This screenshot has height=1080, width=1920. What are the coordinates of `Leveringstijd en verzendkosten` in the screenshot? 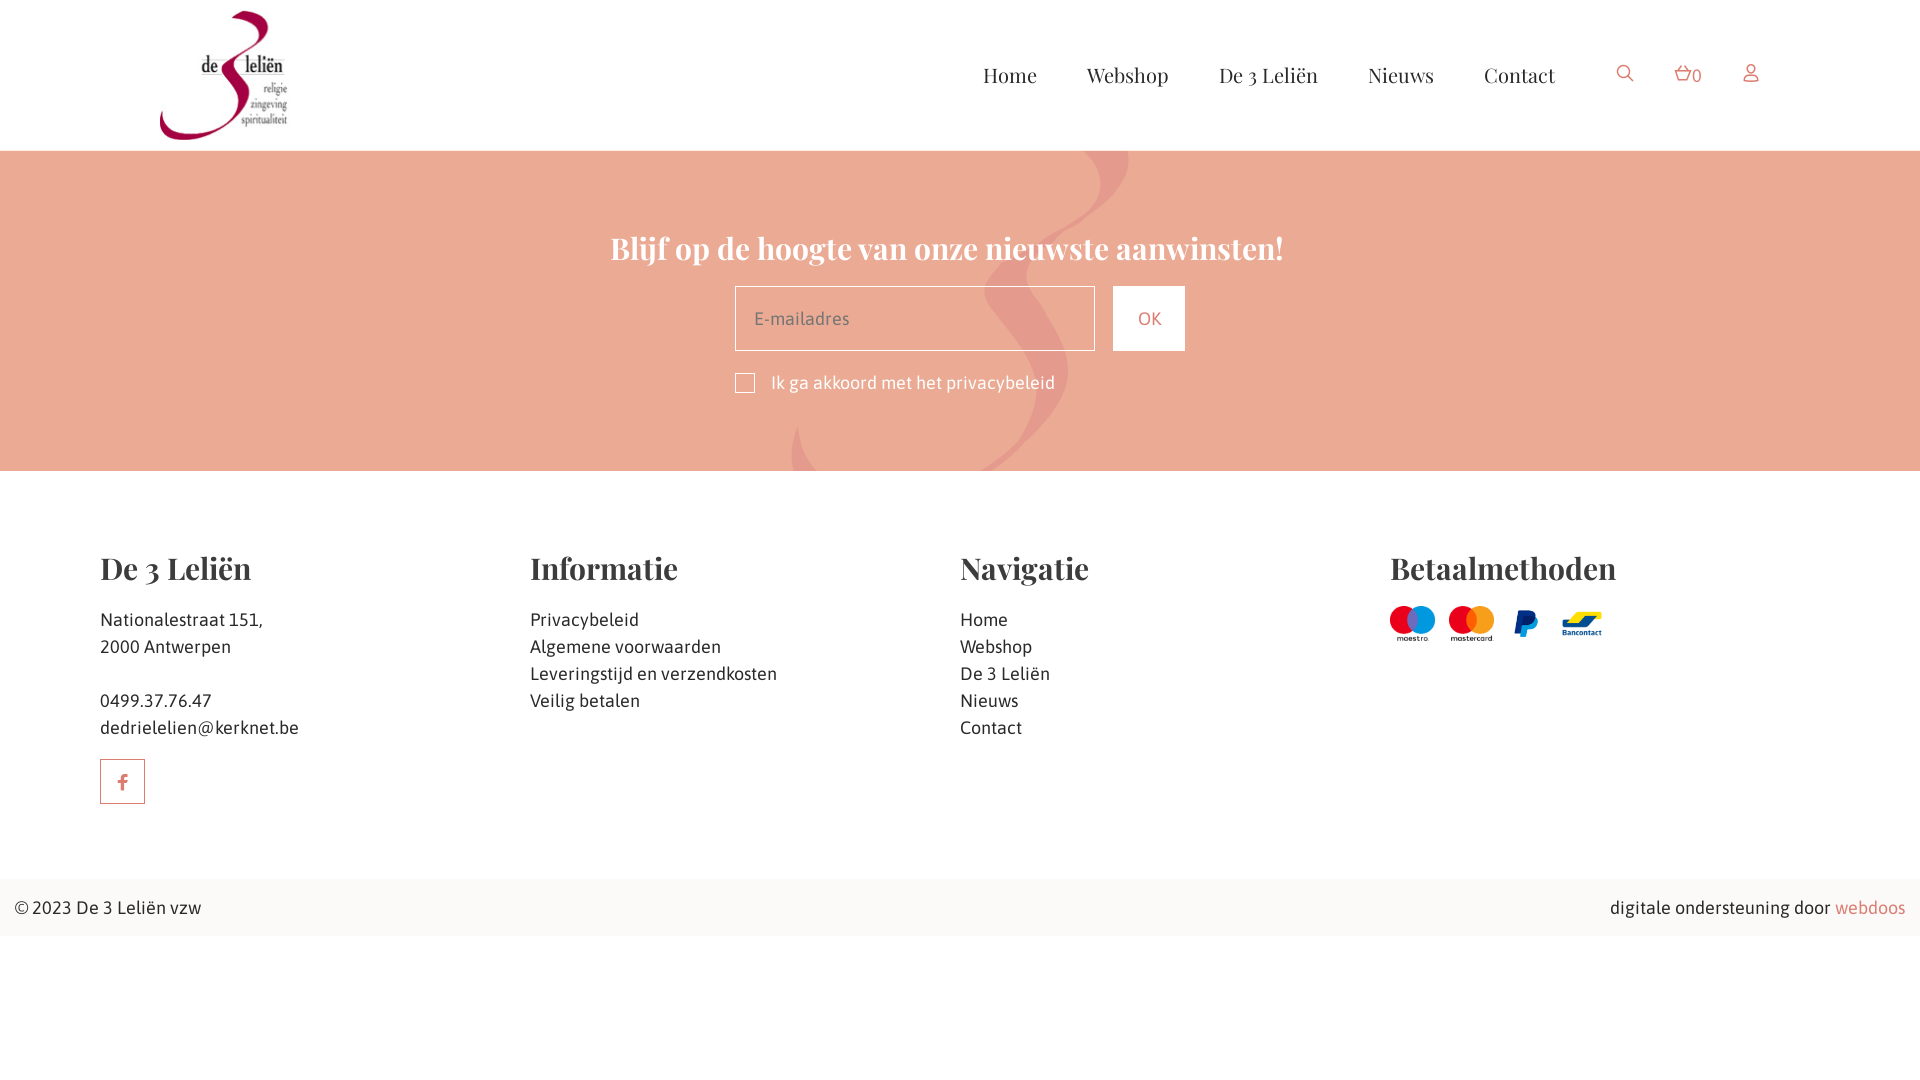 It's located at (745, 674).